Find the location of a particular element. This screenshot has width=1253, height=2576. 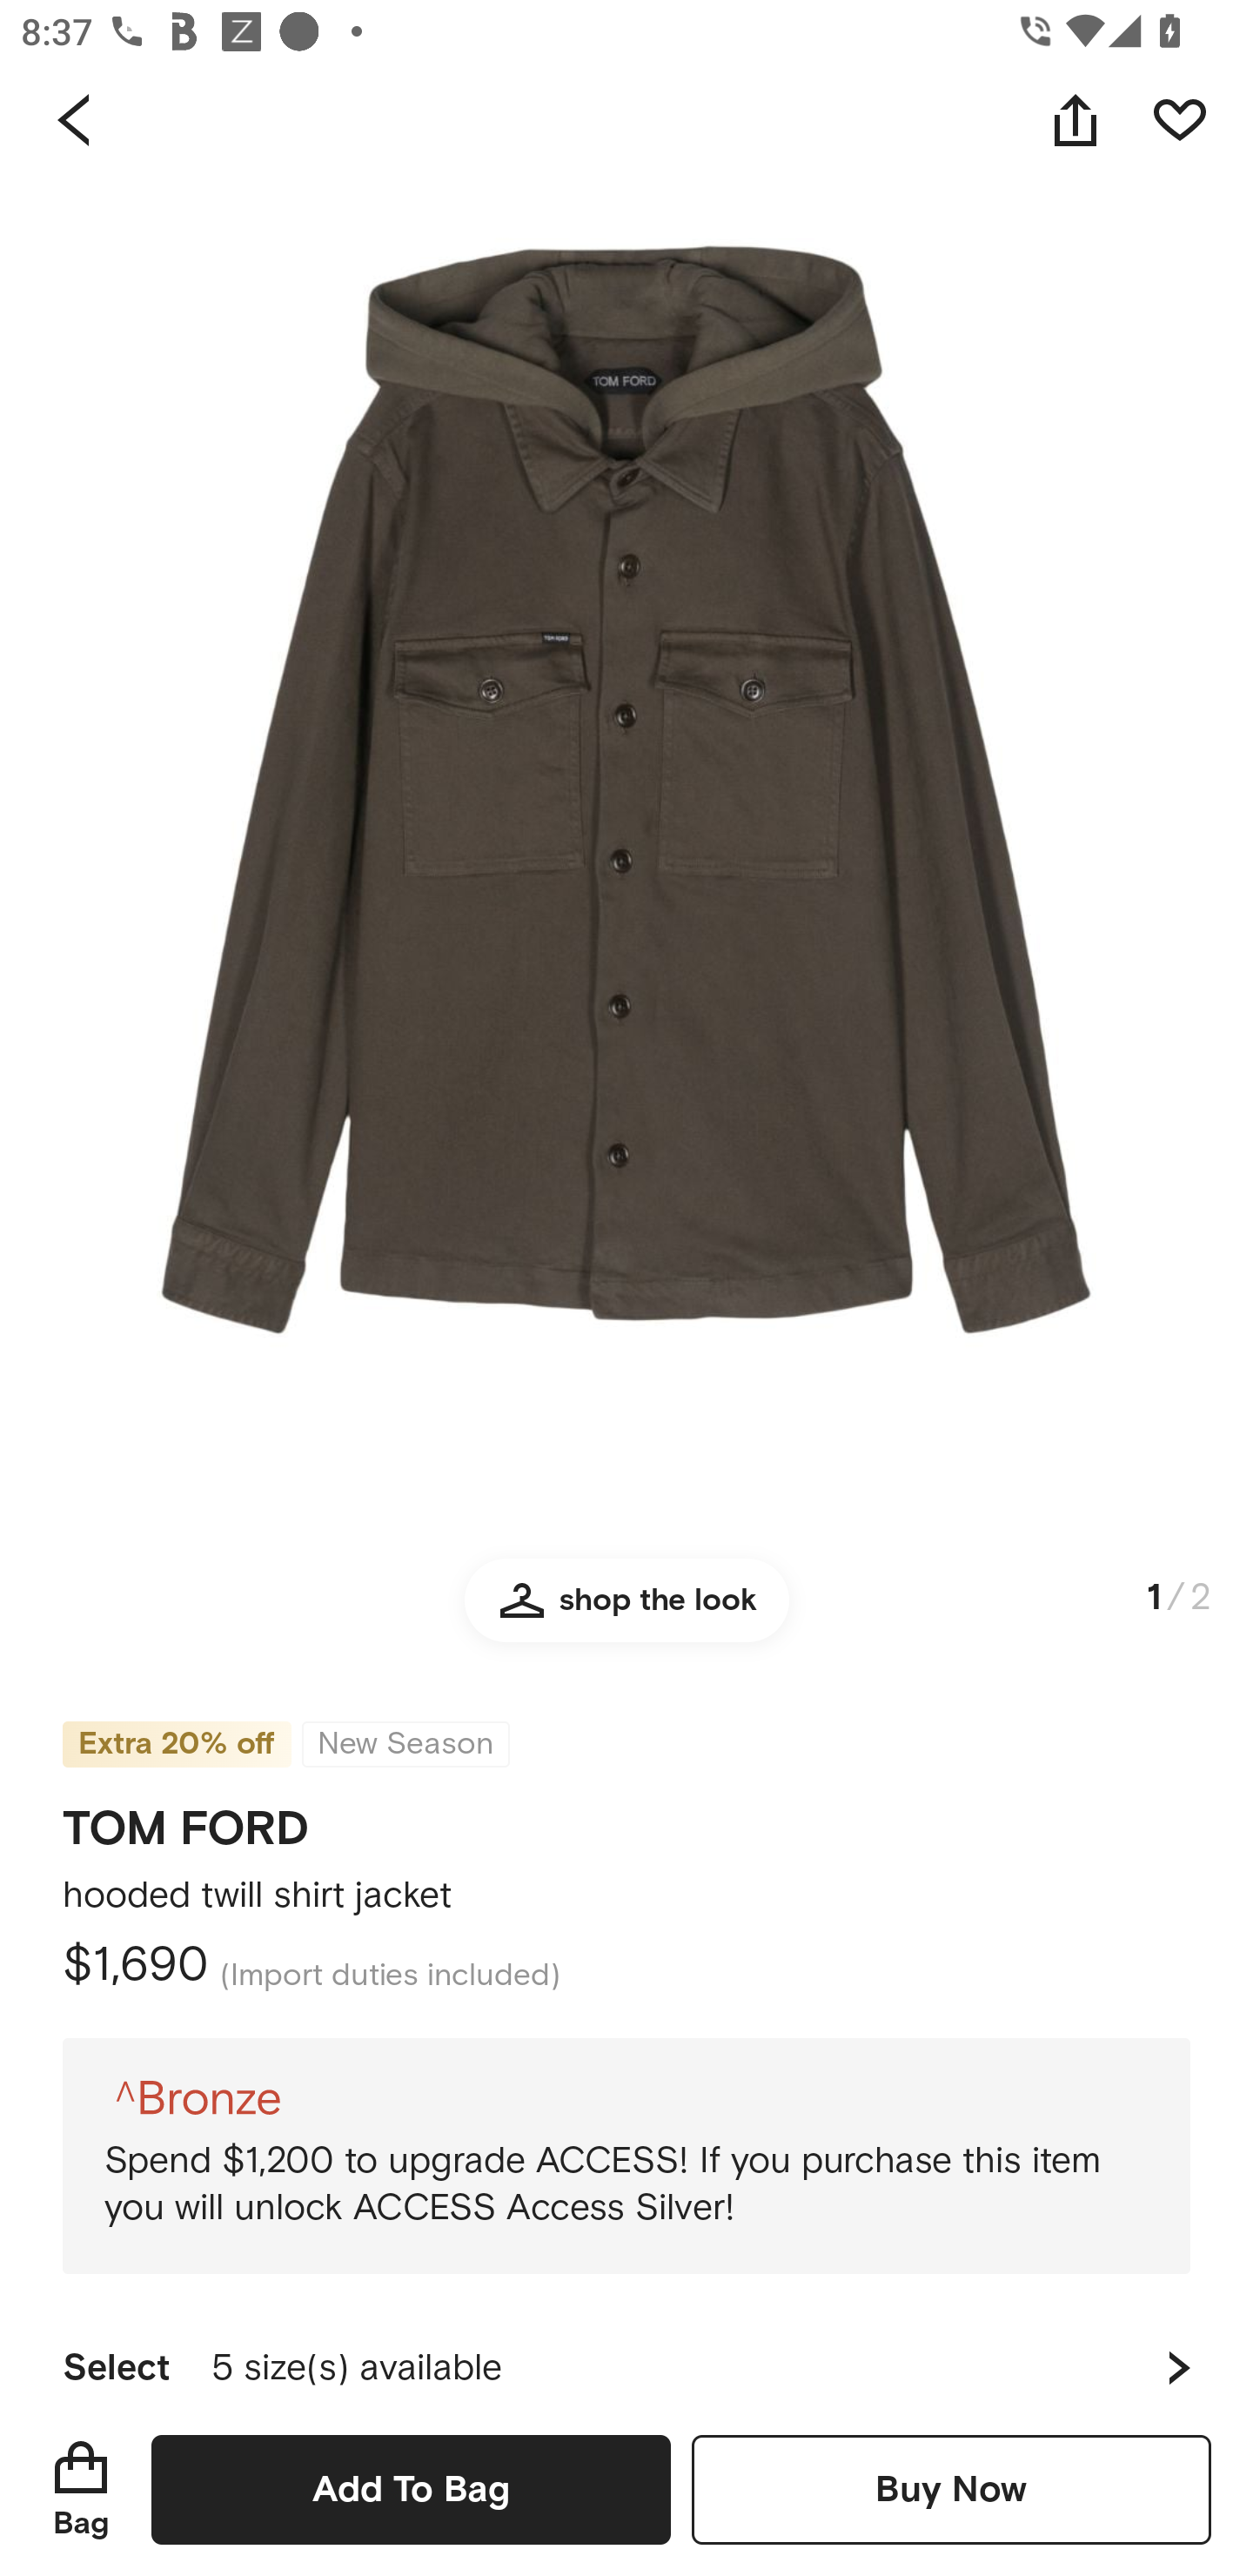

shop the look is located at coordinates (626, 1613).